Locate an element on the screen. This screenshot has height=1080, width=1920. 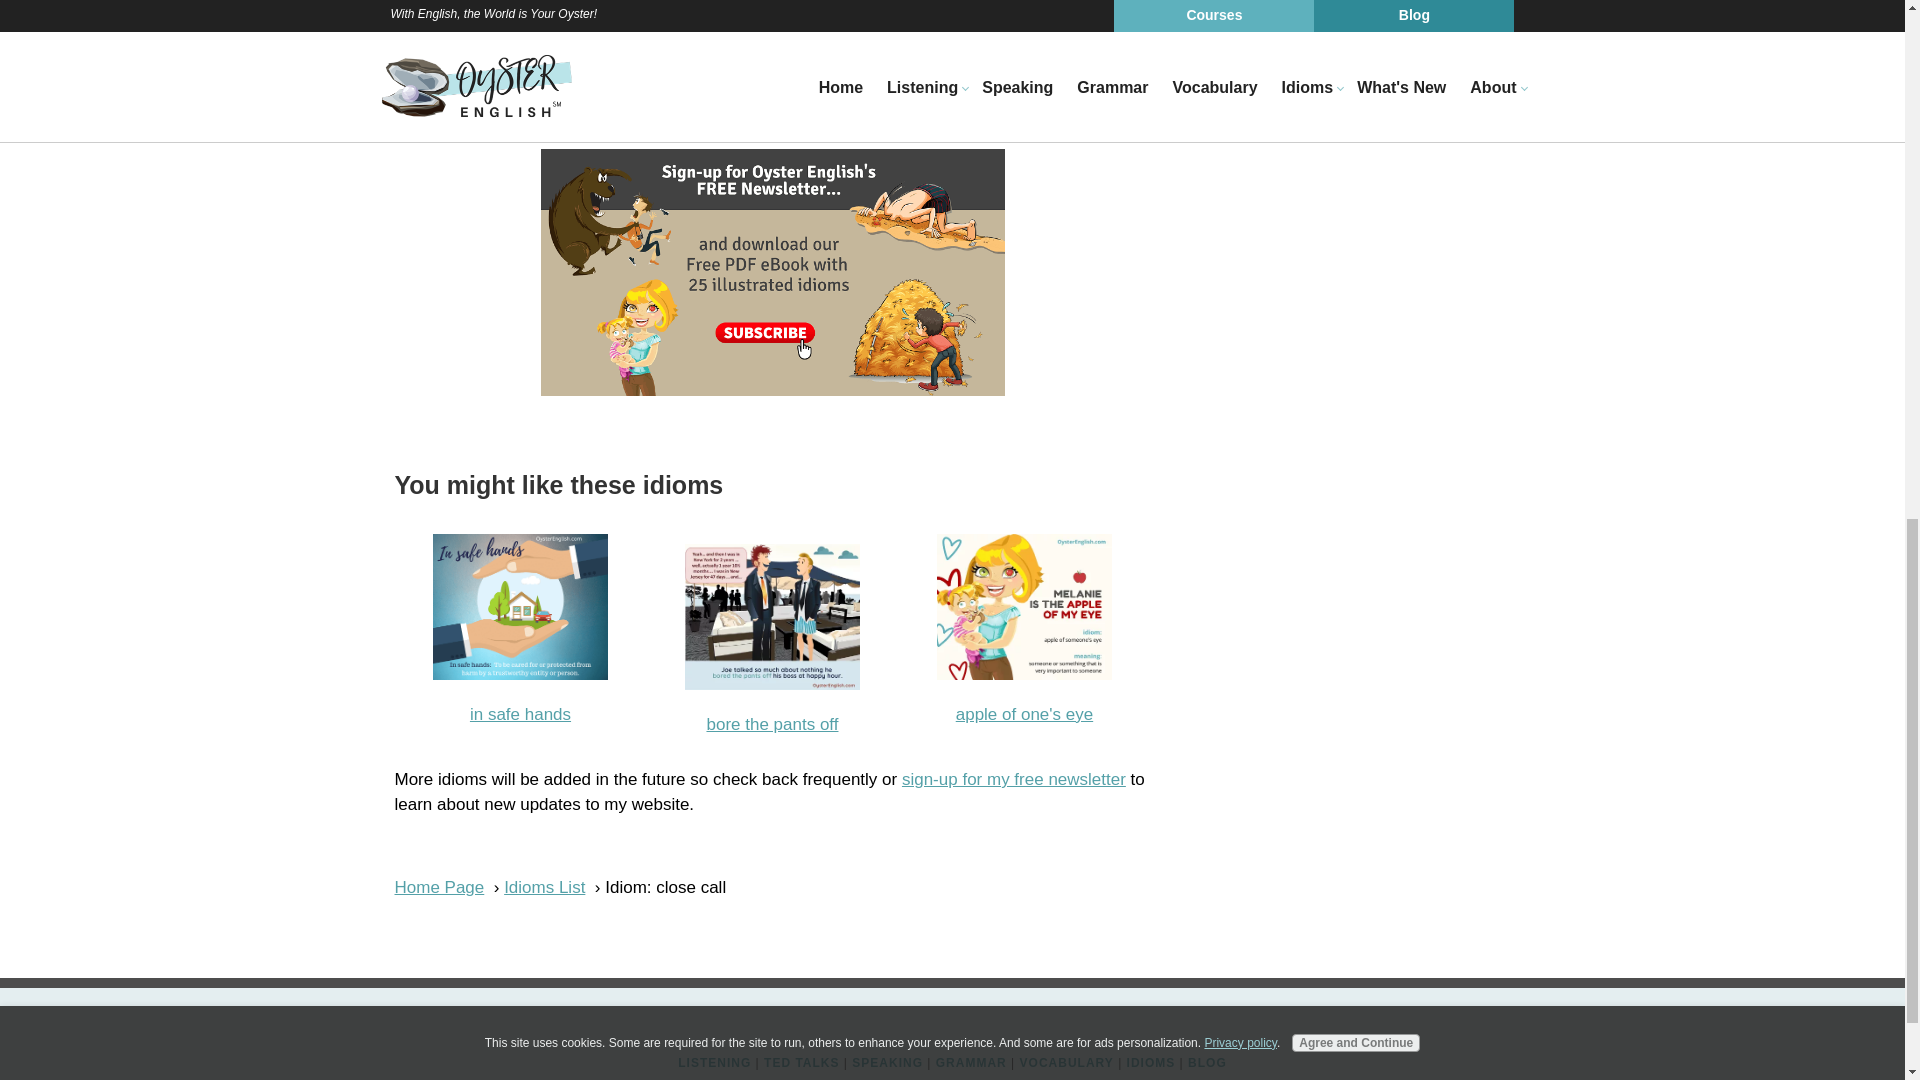
Idioms List is located at coordinates (544, 888).